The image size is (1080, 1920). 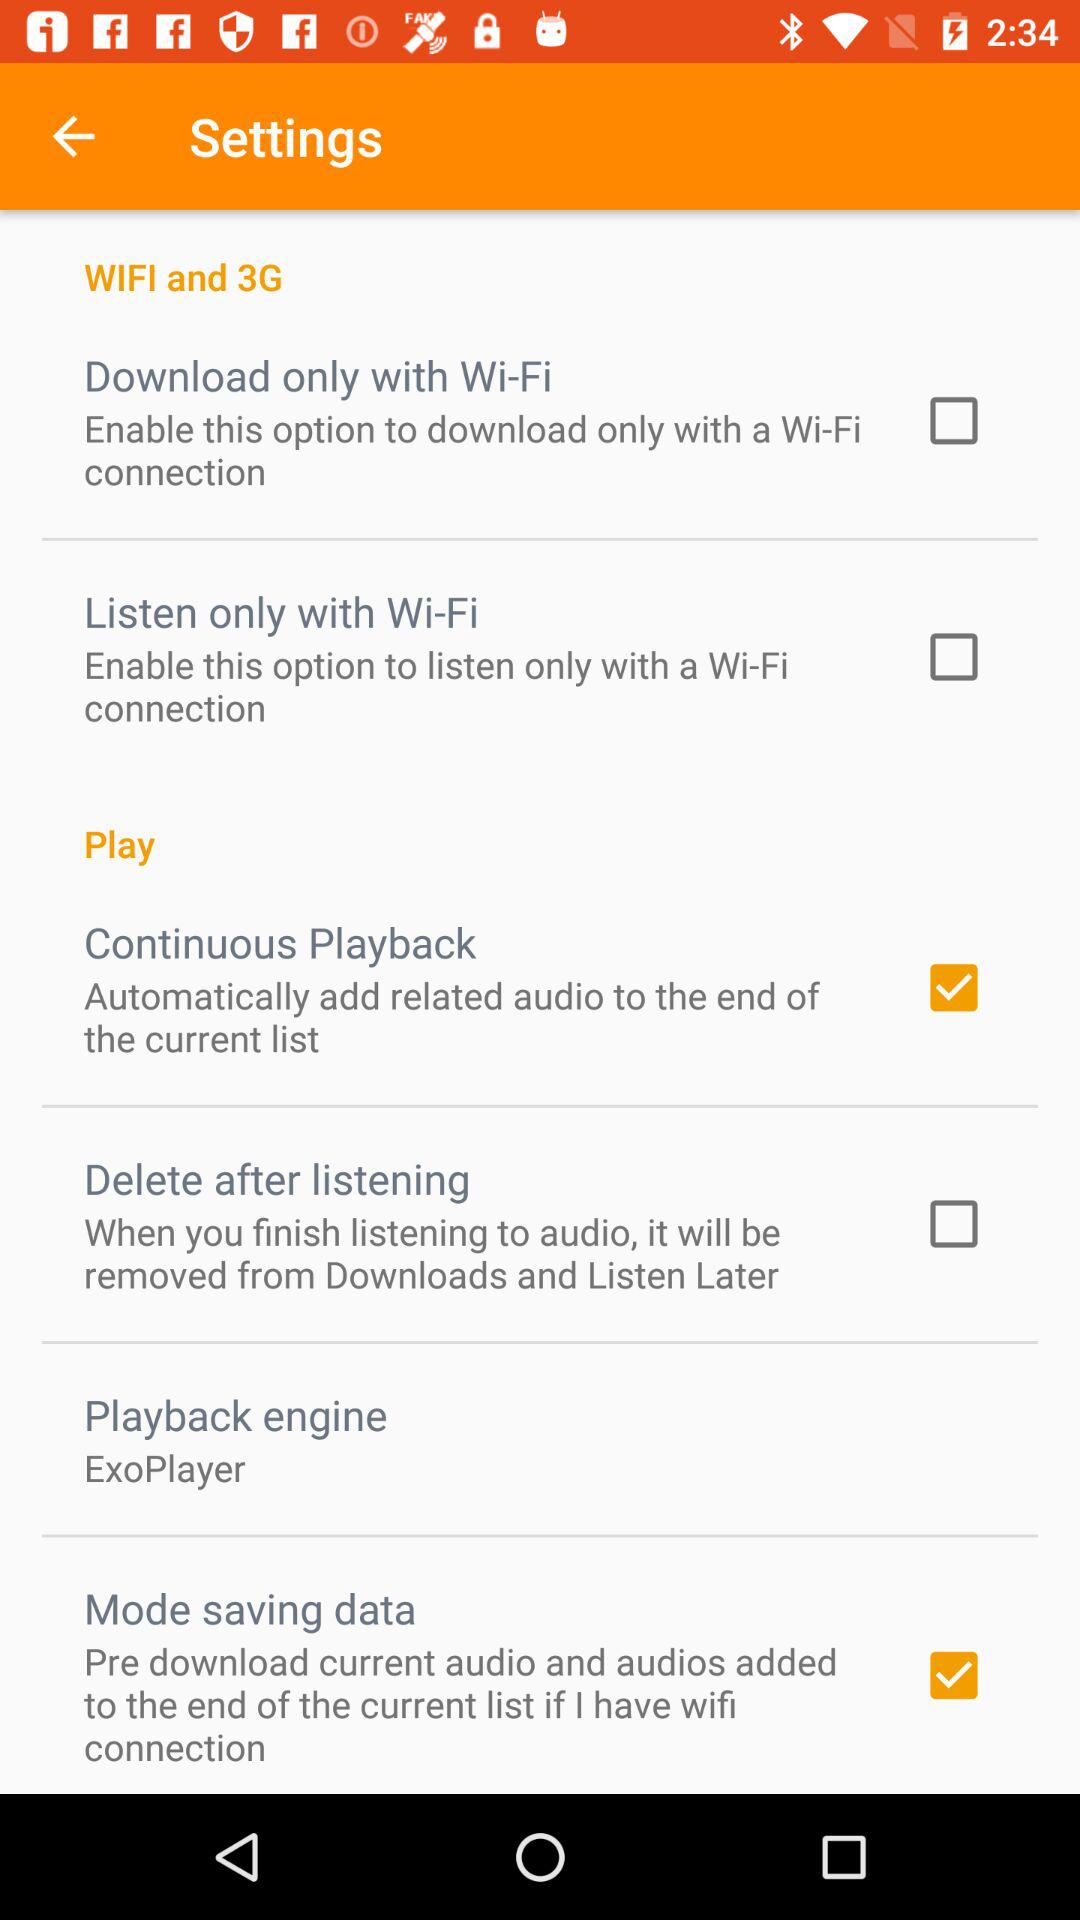 What do you see at coordinates (477, 1016) in the screenshot?
I see `launch icon below continuous playback item` at bounding box center [477, 1016].